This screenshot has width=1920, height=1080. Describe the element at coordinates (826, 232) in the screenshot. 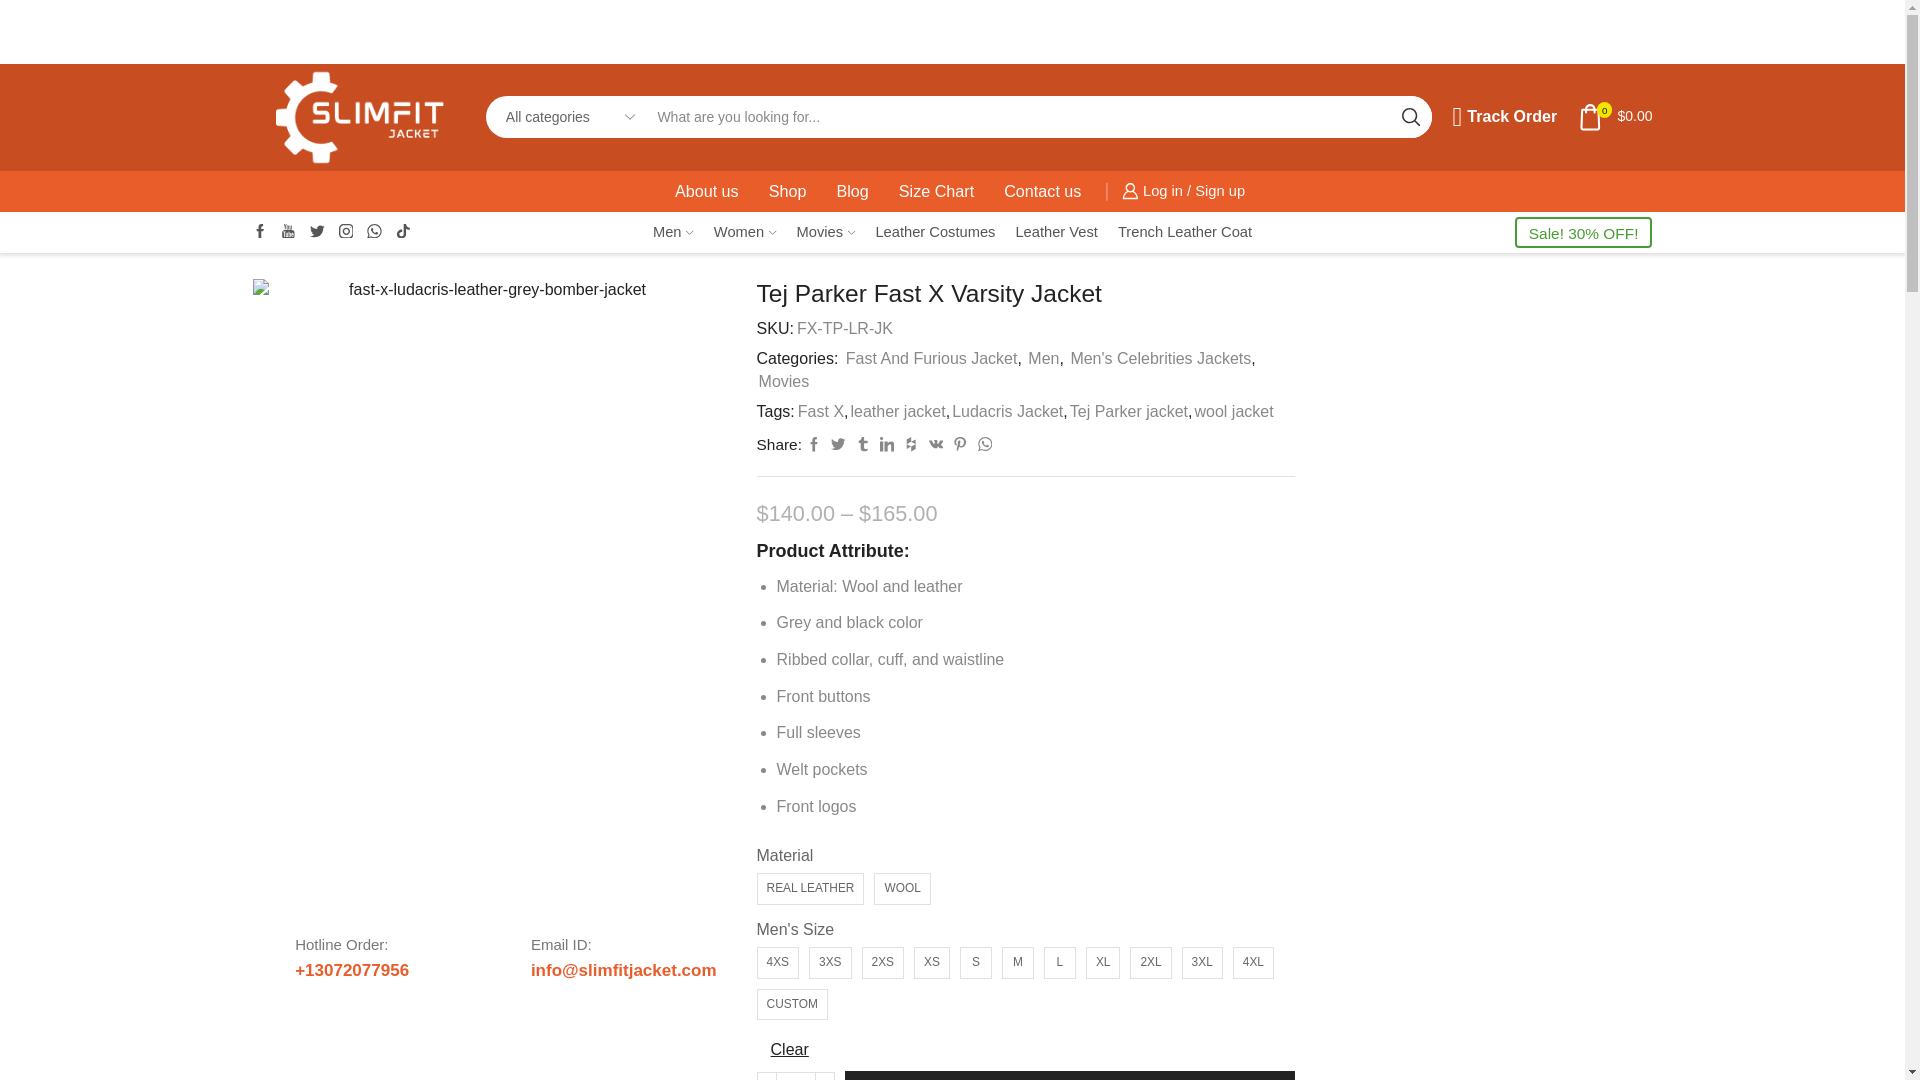

I see `Movies` at that location.